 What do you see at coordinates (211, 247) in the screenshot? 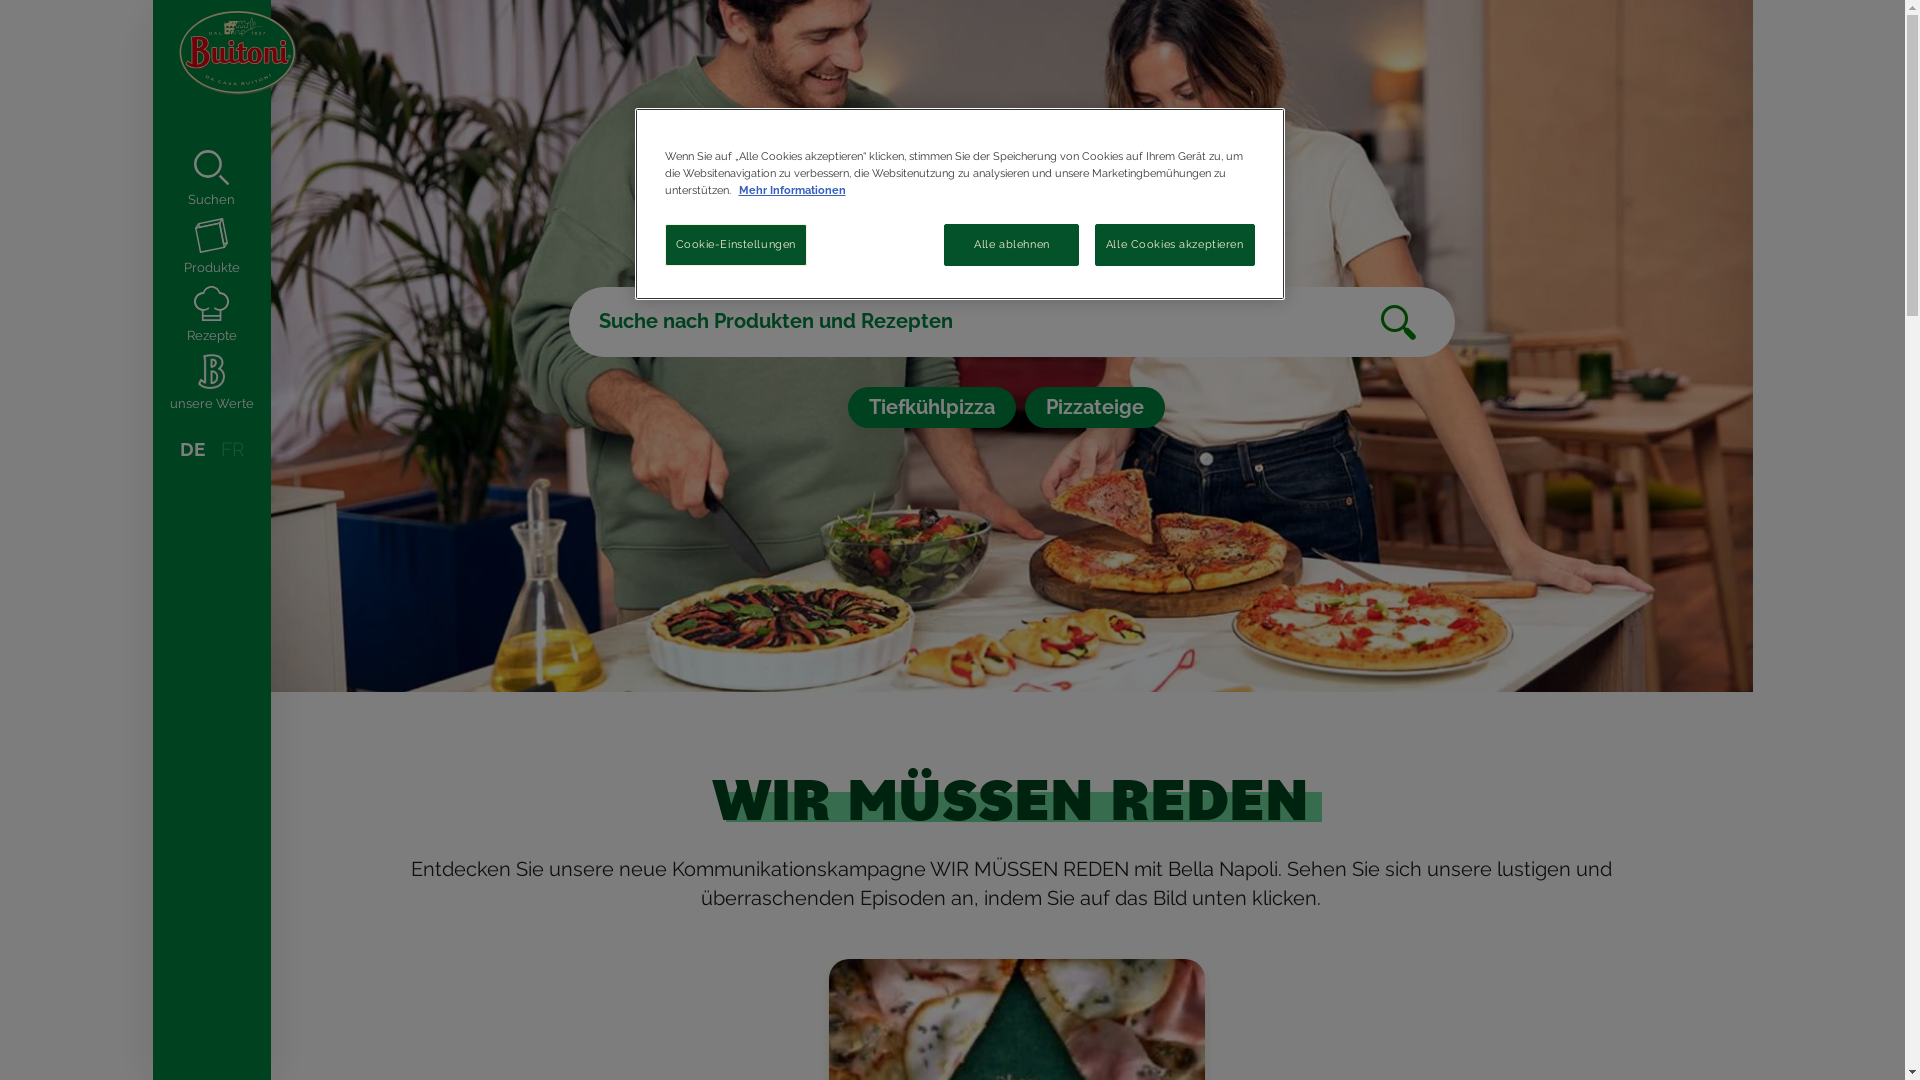
I see `Produkte` at bounding box center [211, 247].